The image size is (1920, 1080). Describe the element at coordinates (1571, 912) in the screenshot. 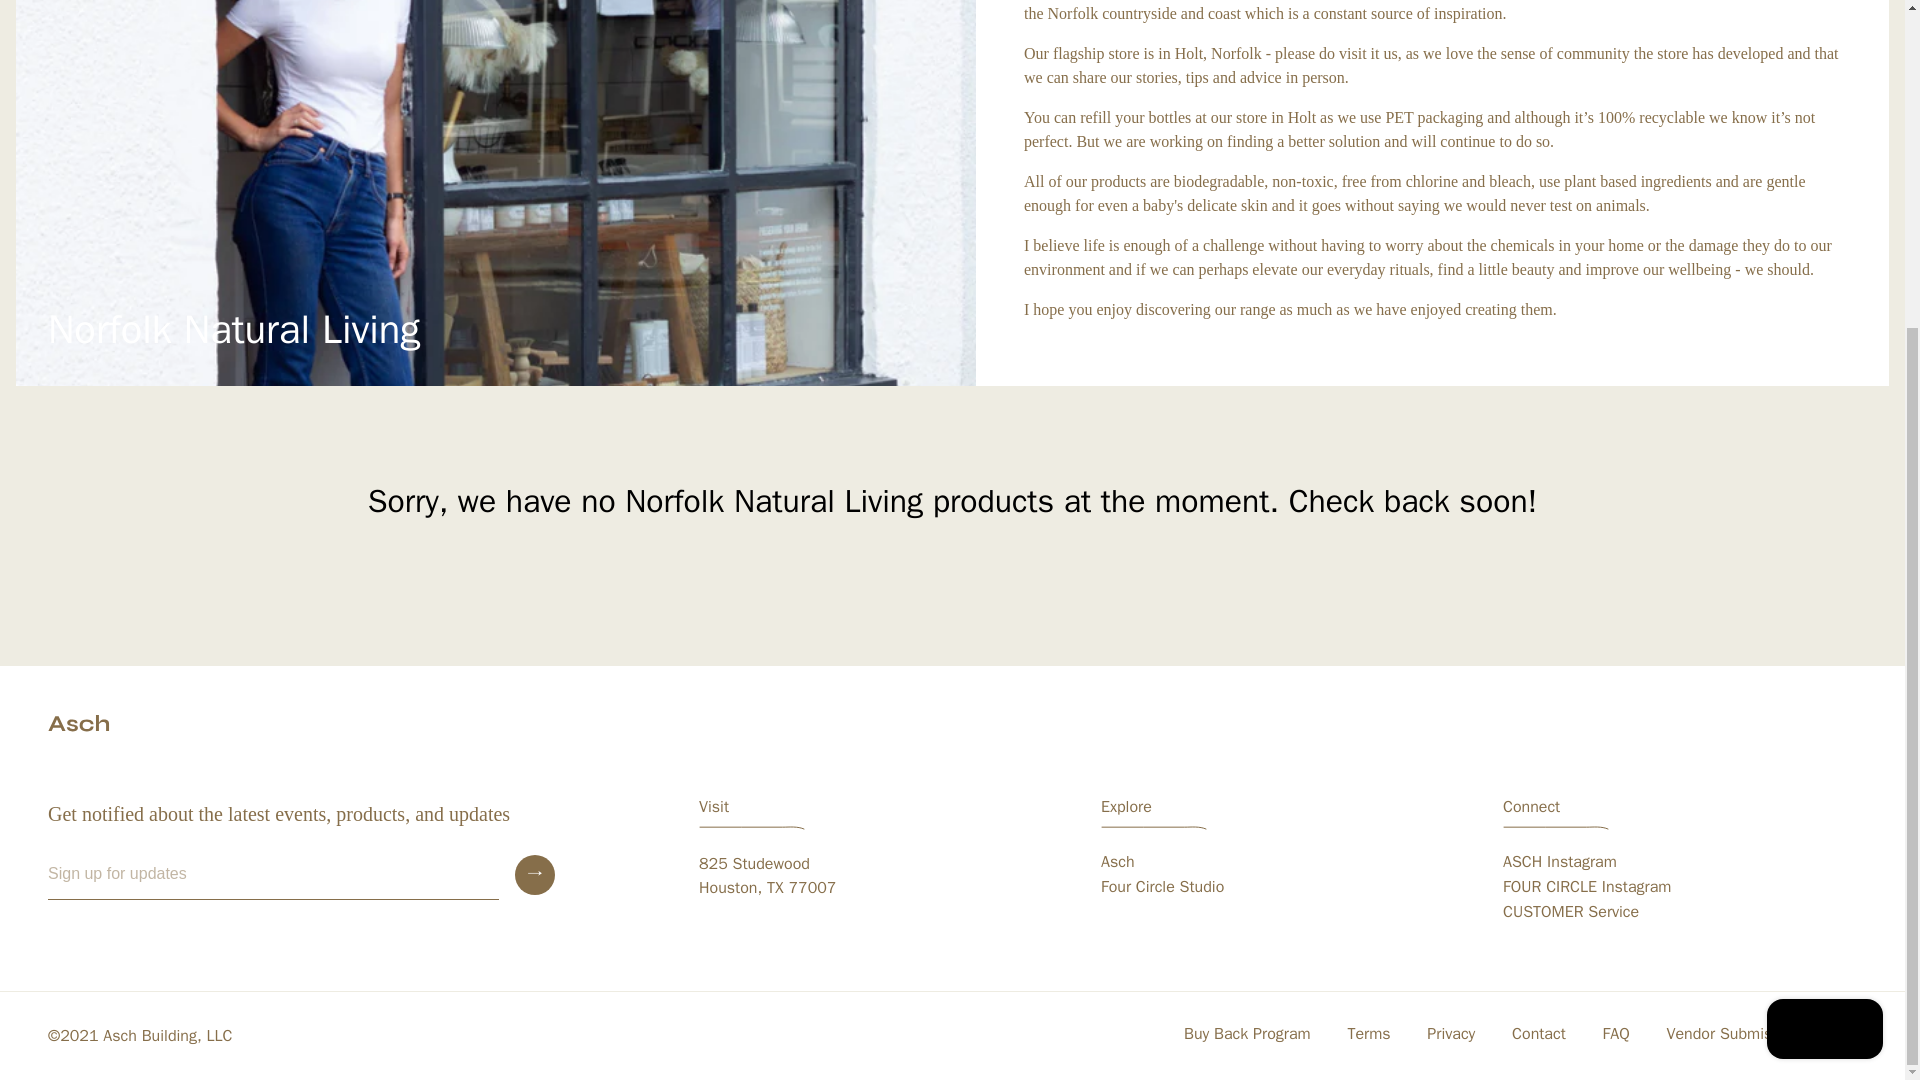

I see `CUSTOMER Service` at that location.